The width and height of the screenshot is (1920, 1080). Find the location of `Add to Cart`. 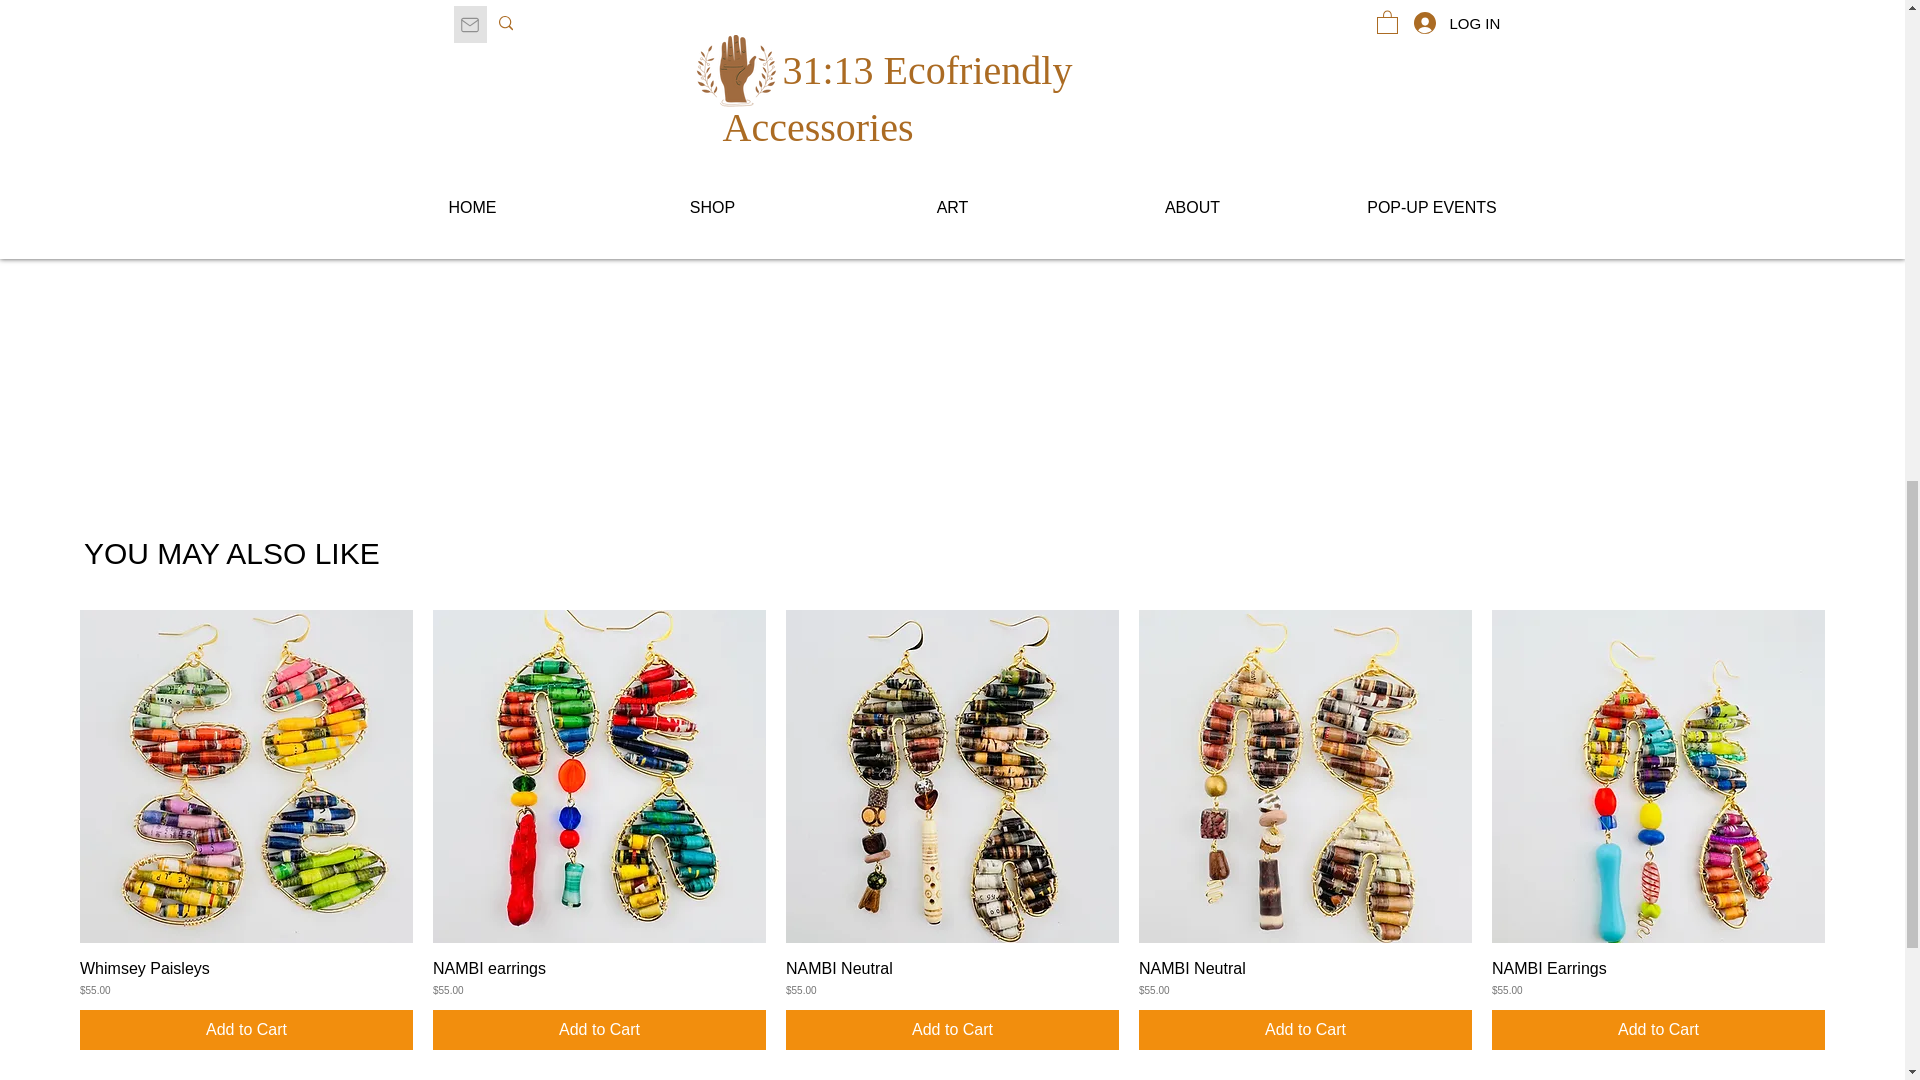

Add to Cart is located at coordinates (1658, 1029).